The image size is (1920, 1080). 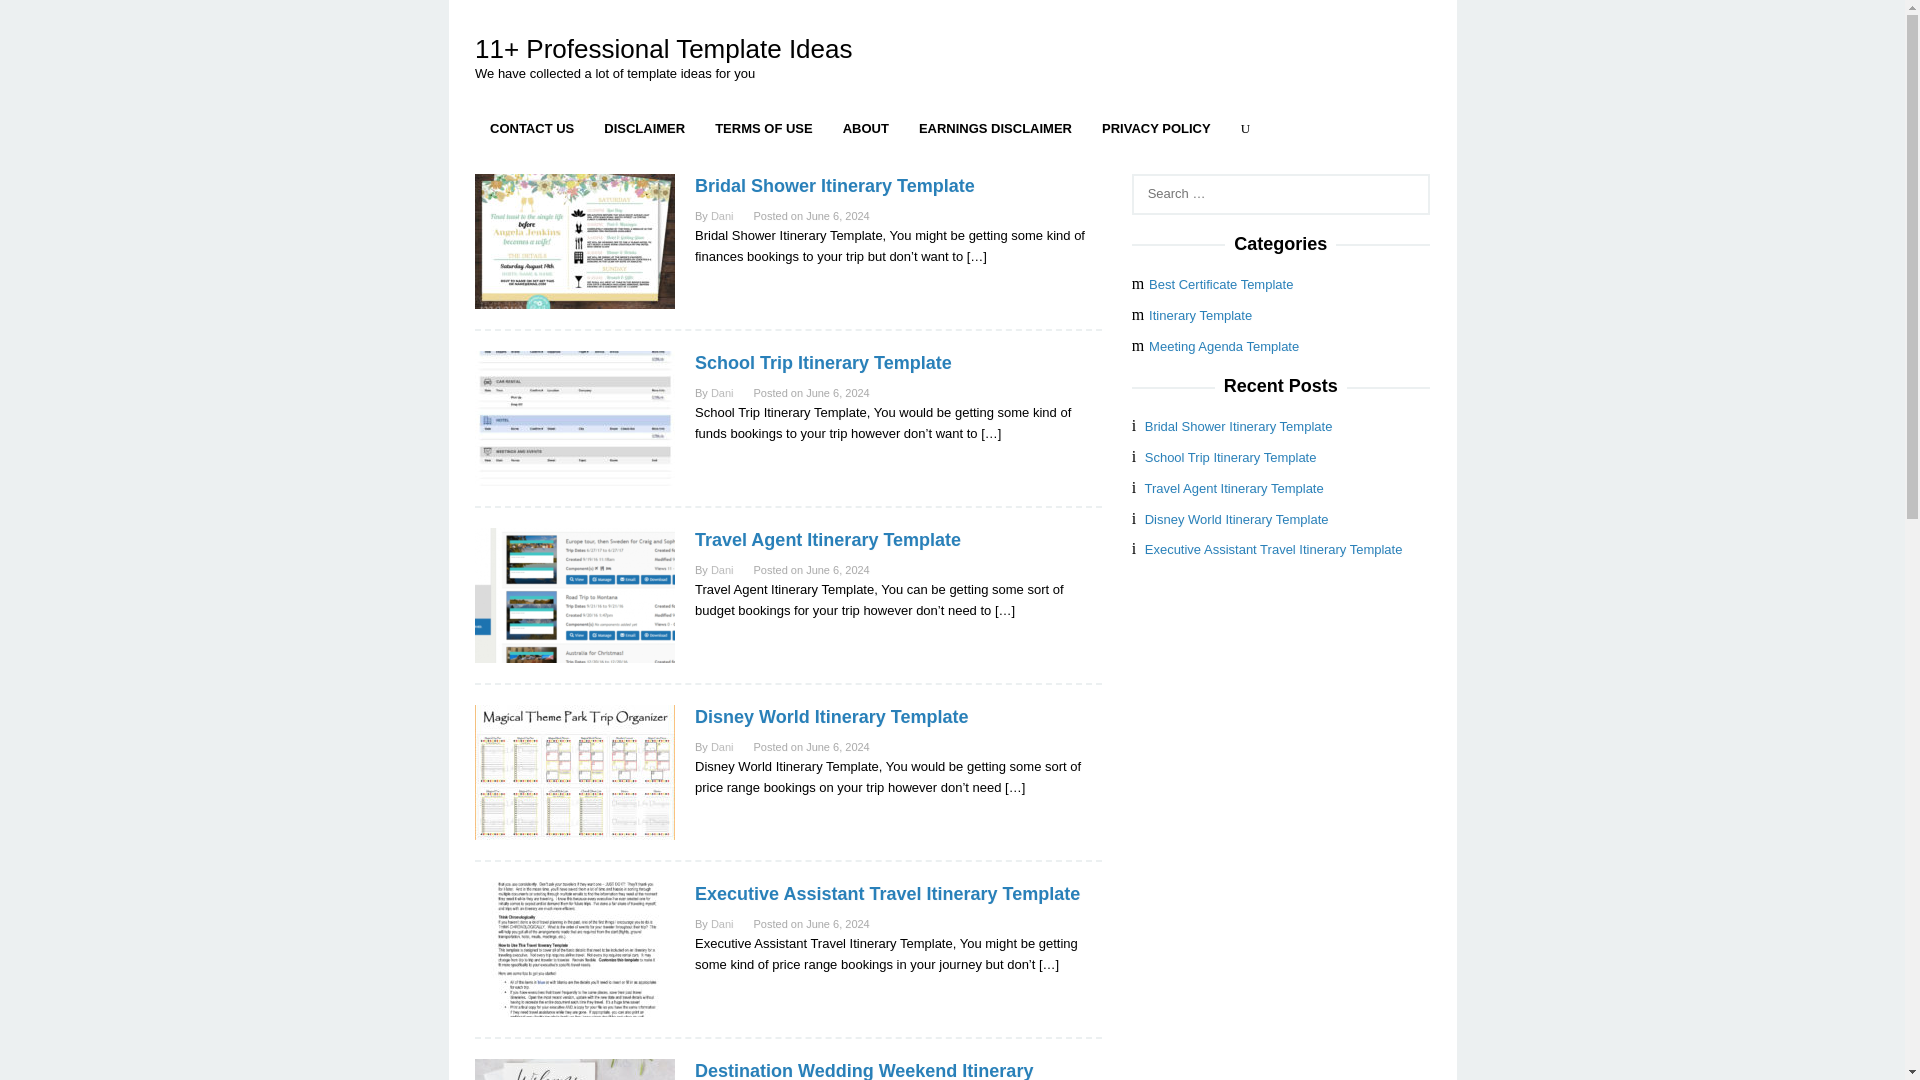 I want to click on Permalink to: Dani, so click(x=722, y=216).